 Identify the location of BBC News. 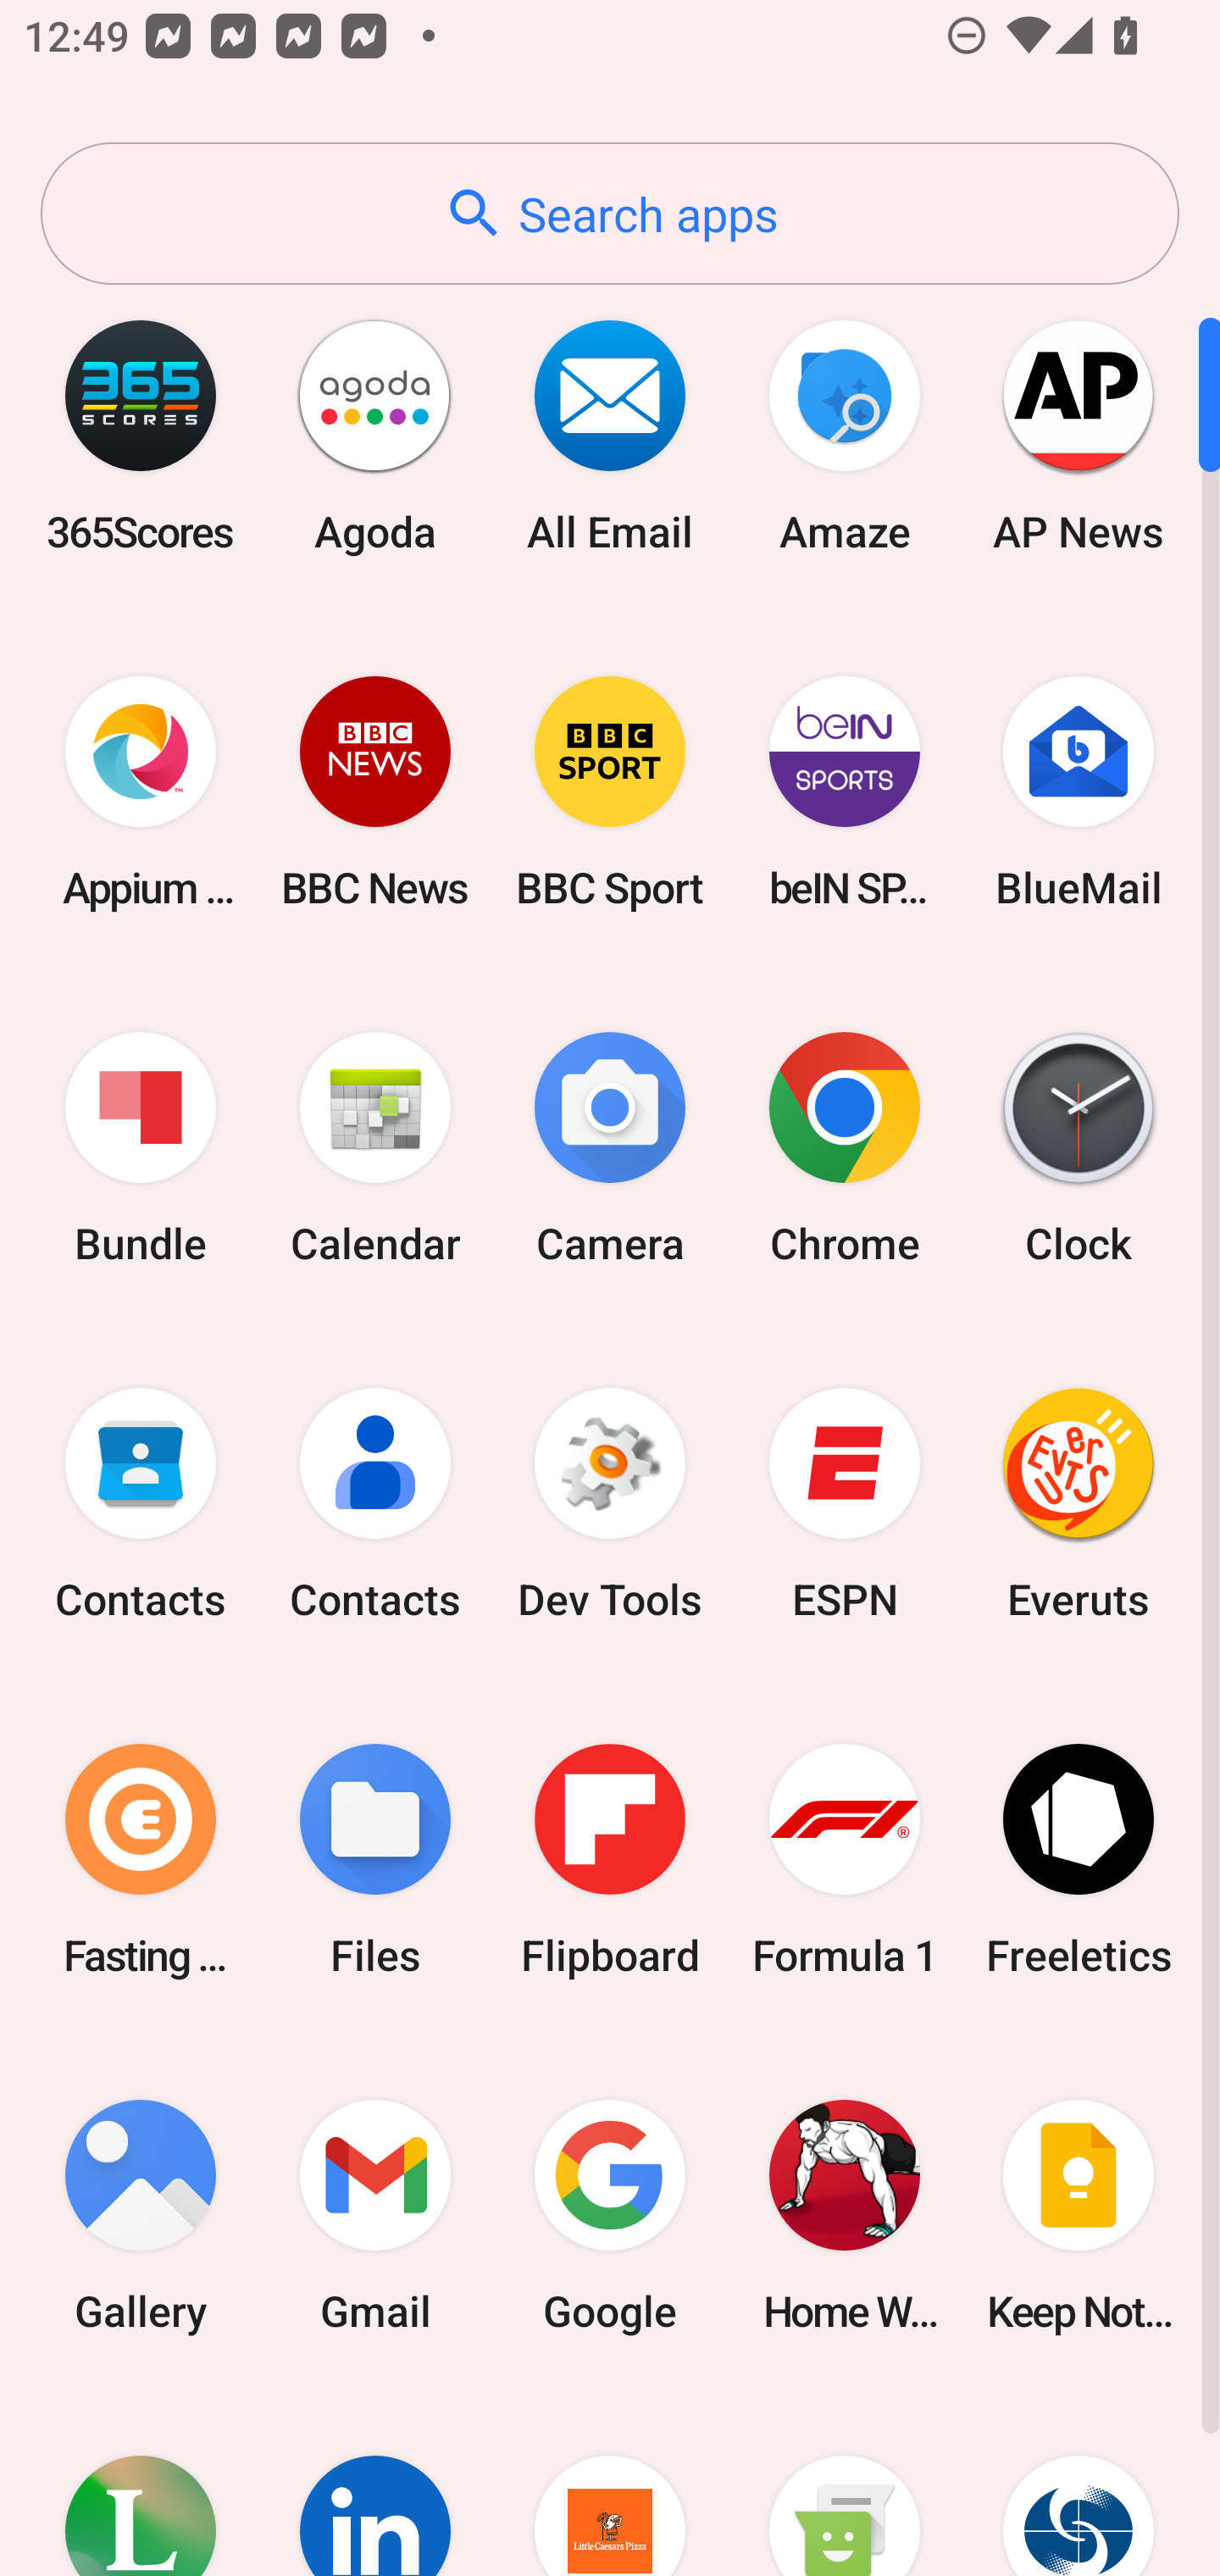
(375, 791).